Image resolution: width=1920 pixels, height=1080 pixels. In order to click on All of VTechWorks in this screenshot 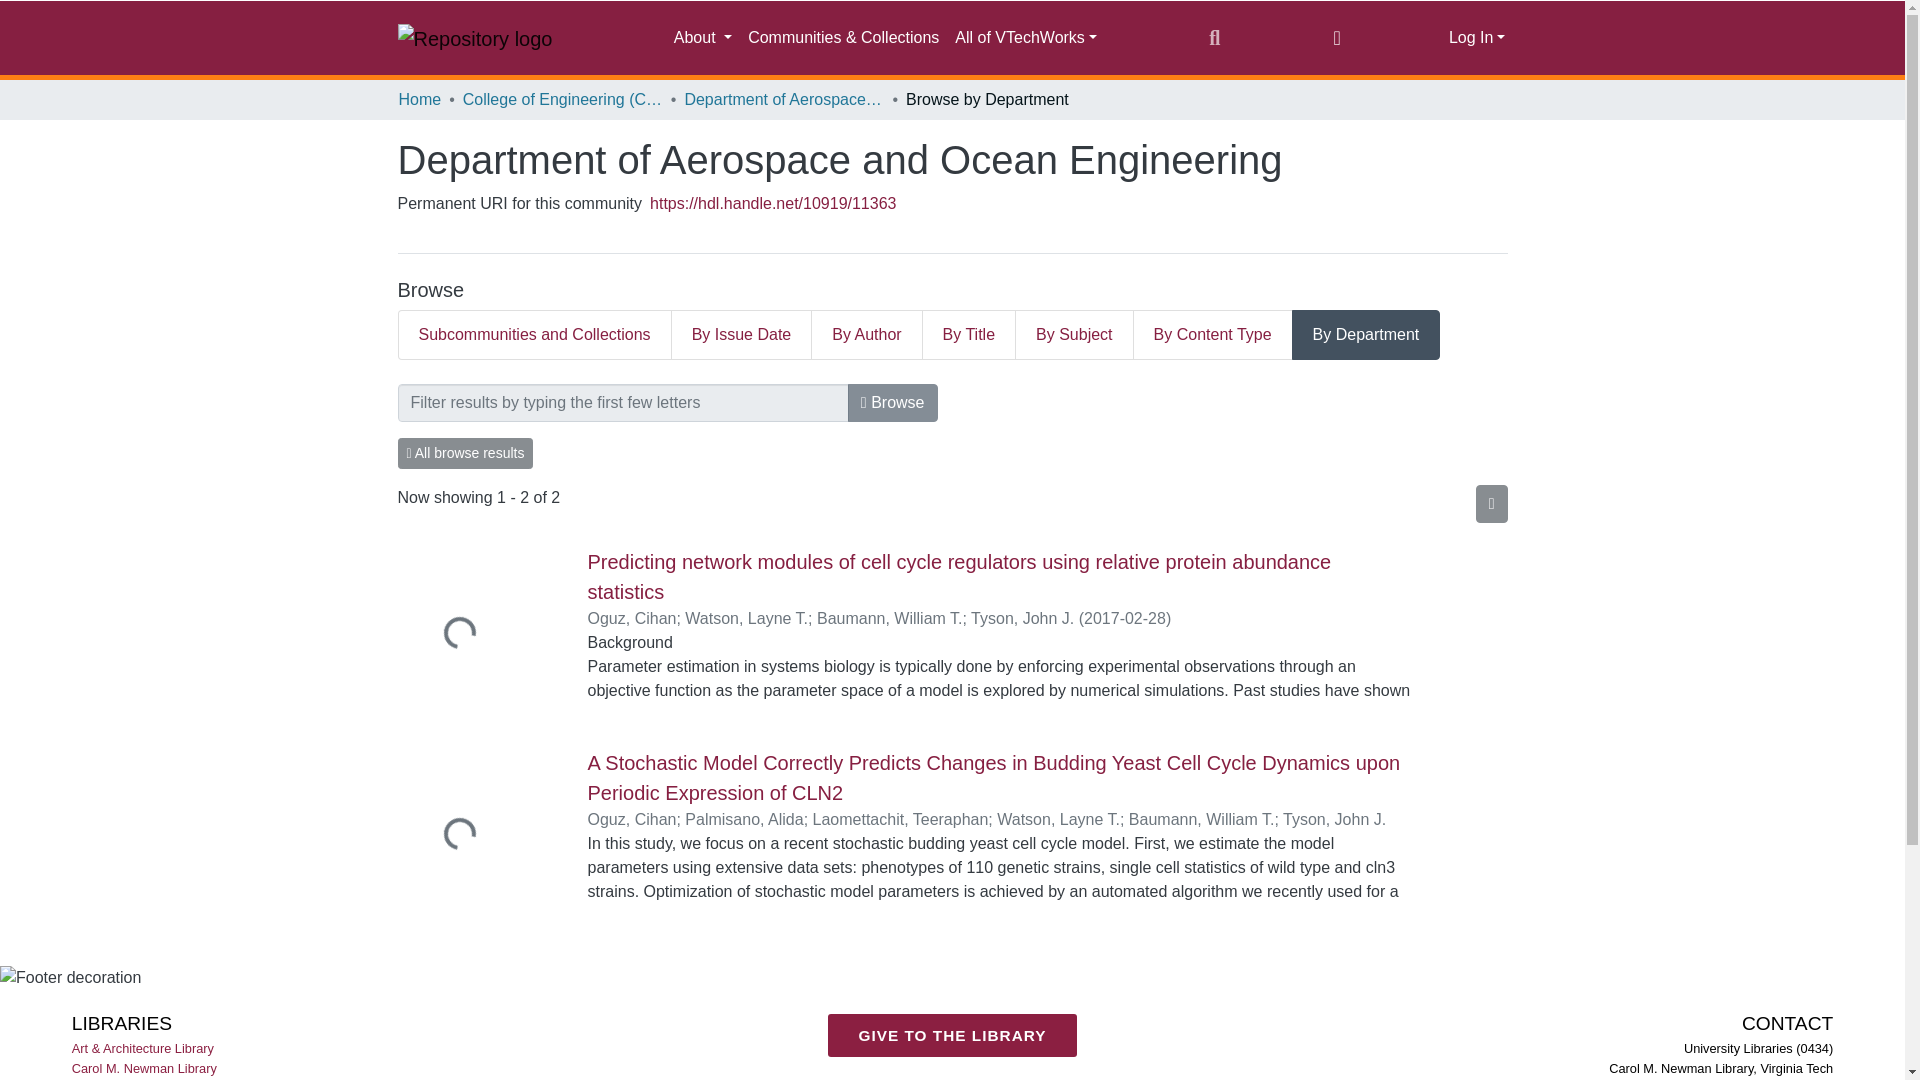, I will do `click(1026, 38)`.